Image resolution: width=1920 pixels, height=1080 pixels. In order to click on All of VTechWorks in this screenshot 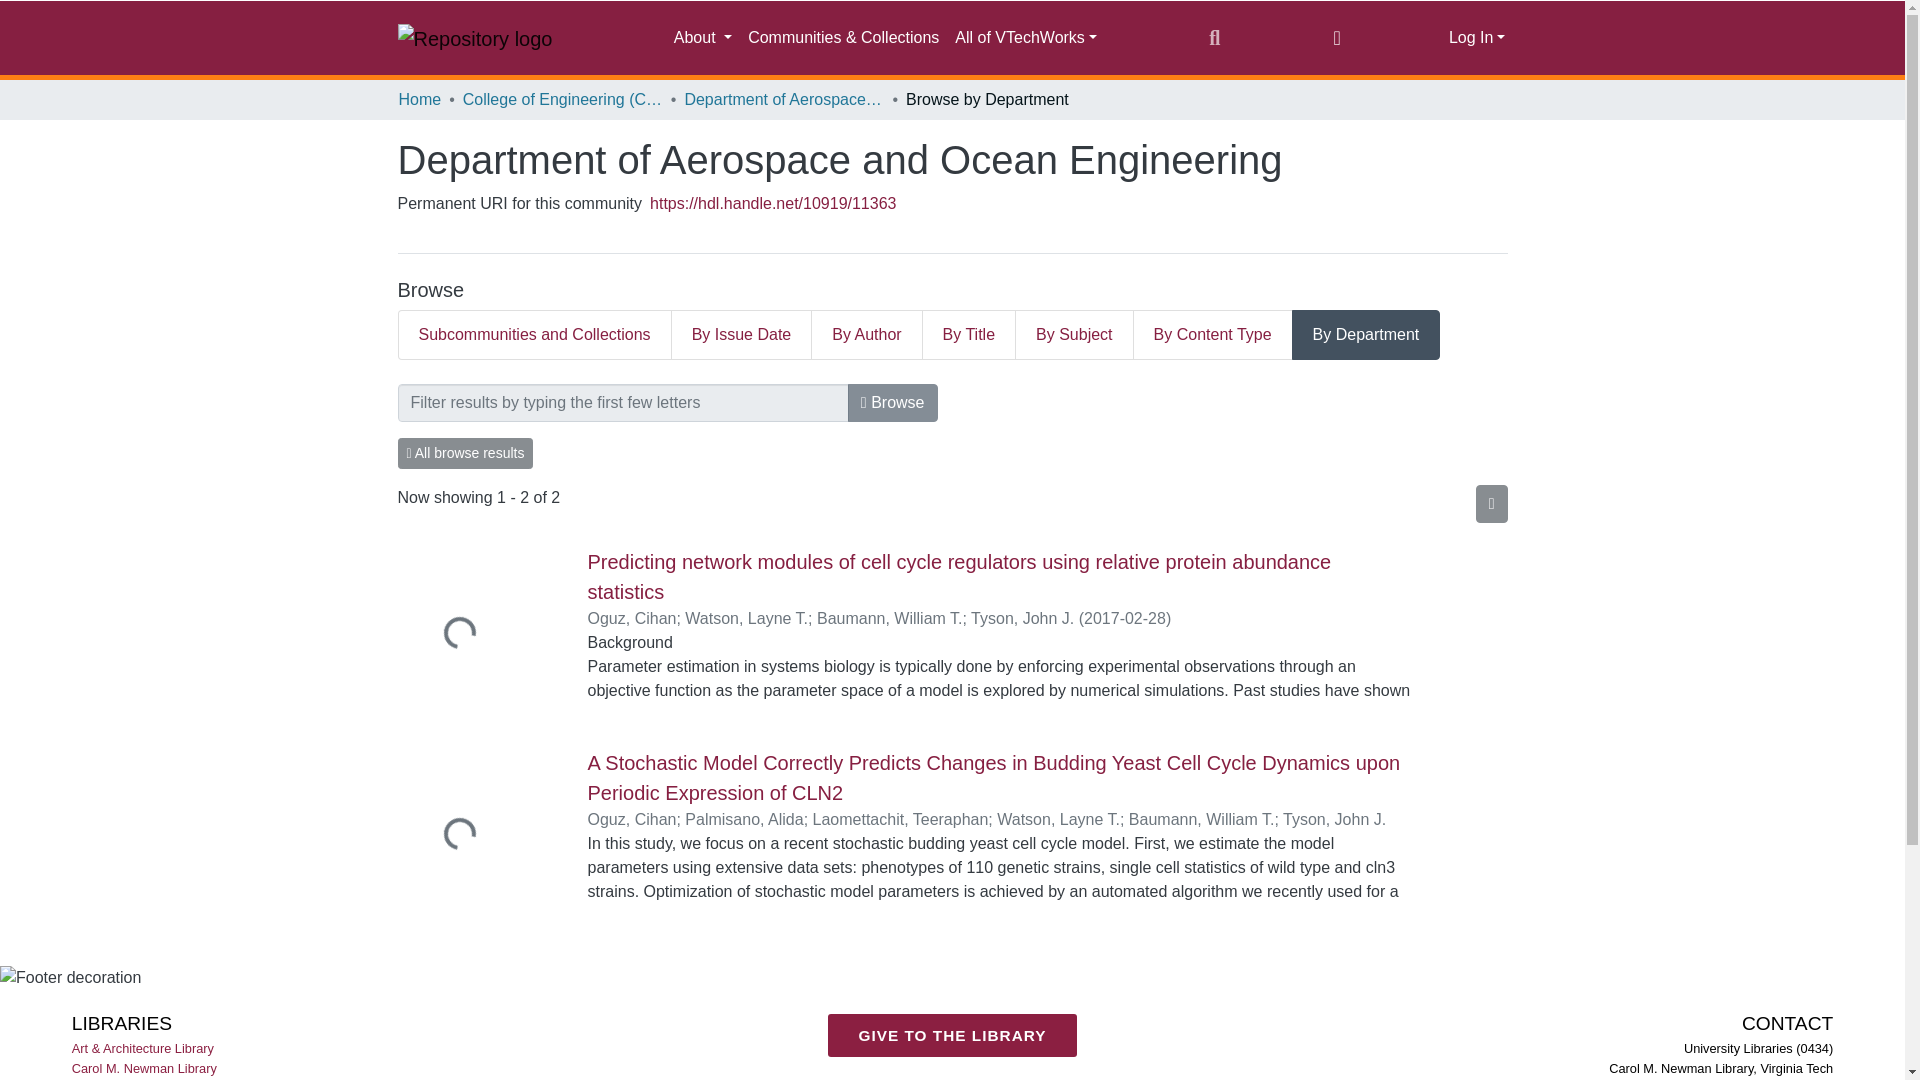, I will do `click(1026, 38)`.